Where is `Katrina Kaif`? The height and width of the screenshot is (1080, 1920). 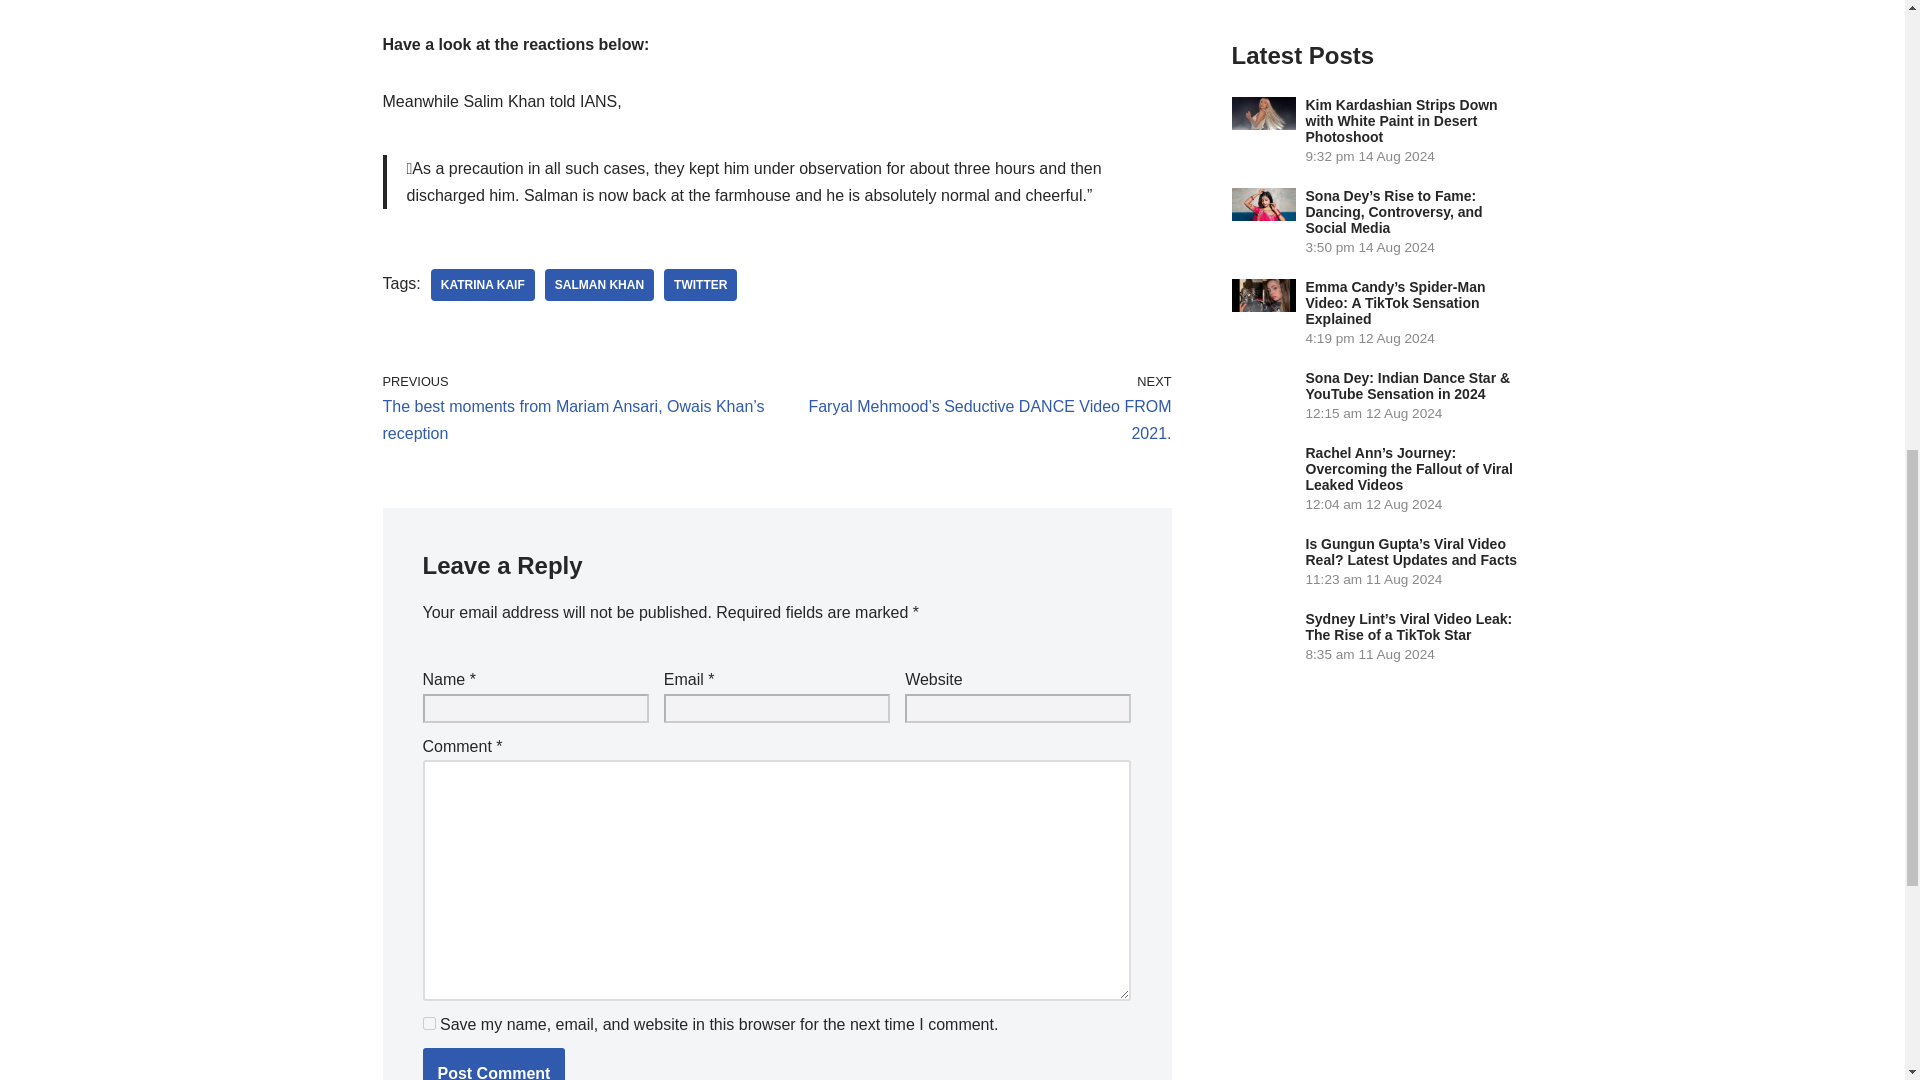 Katrina Kaif is located at coordinates (482, 284).